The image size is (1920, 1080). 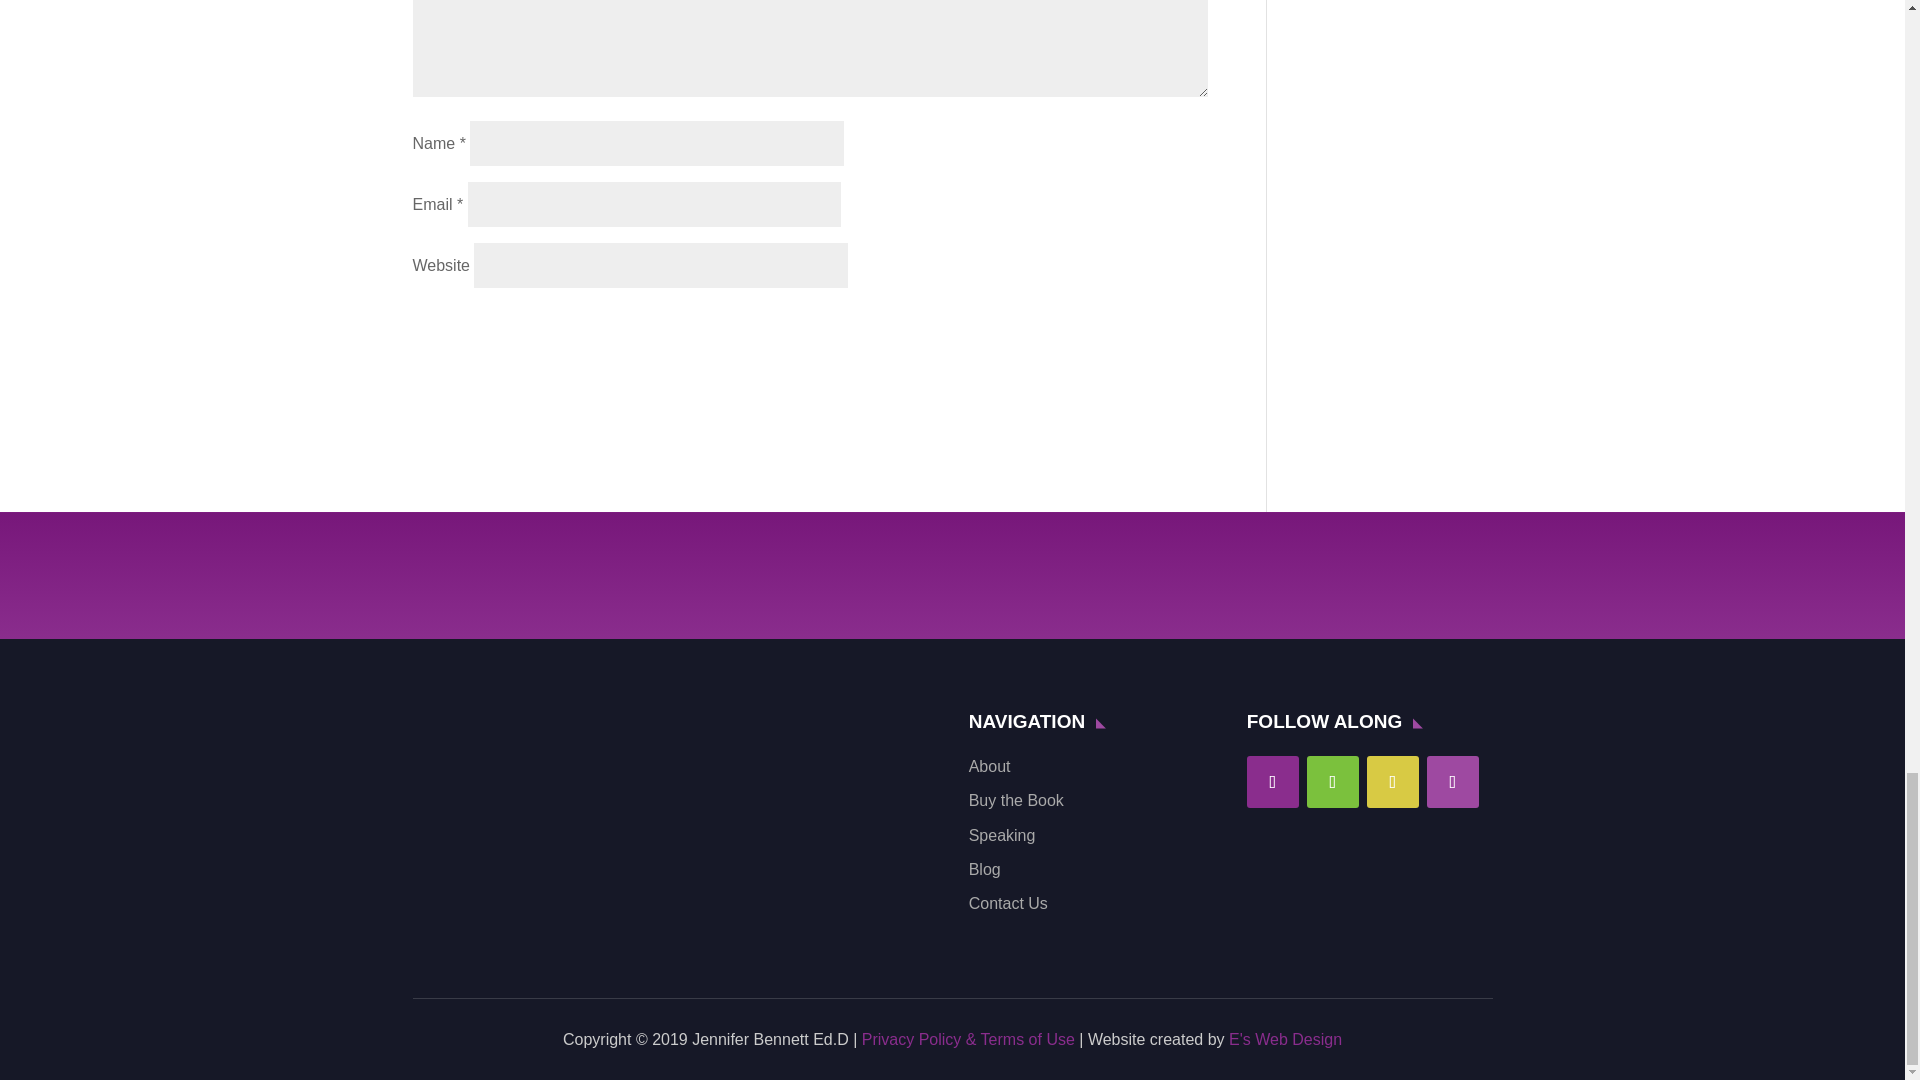 I want to click on Follow on LinkedIn, so click(x=1452, y=782).